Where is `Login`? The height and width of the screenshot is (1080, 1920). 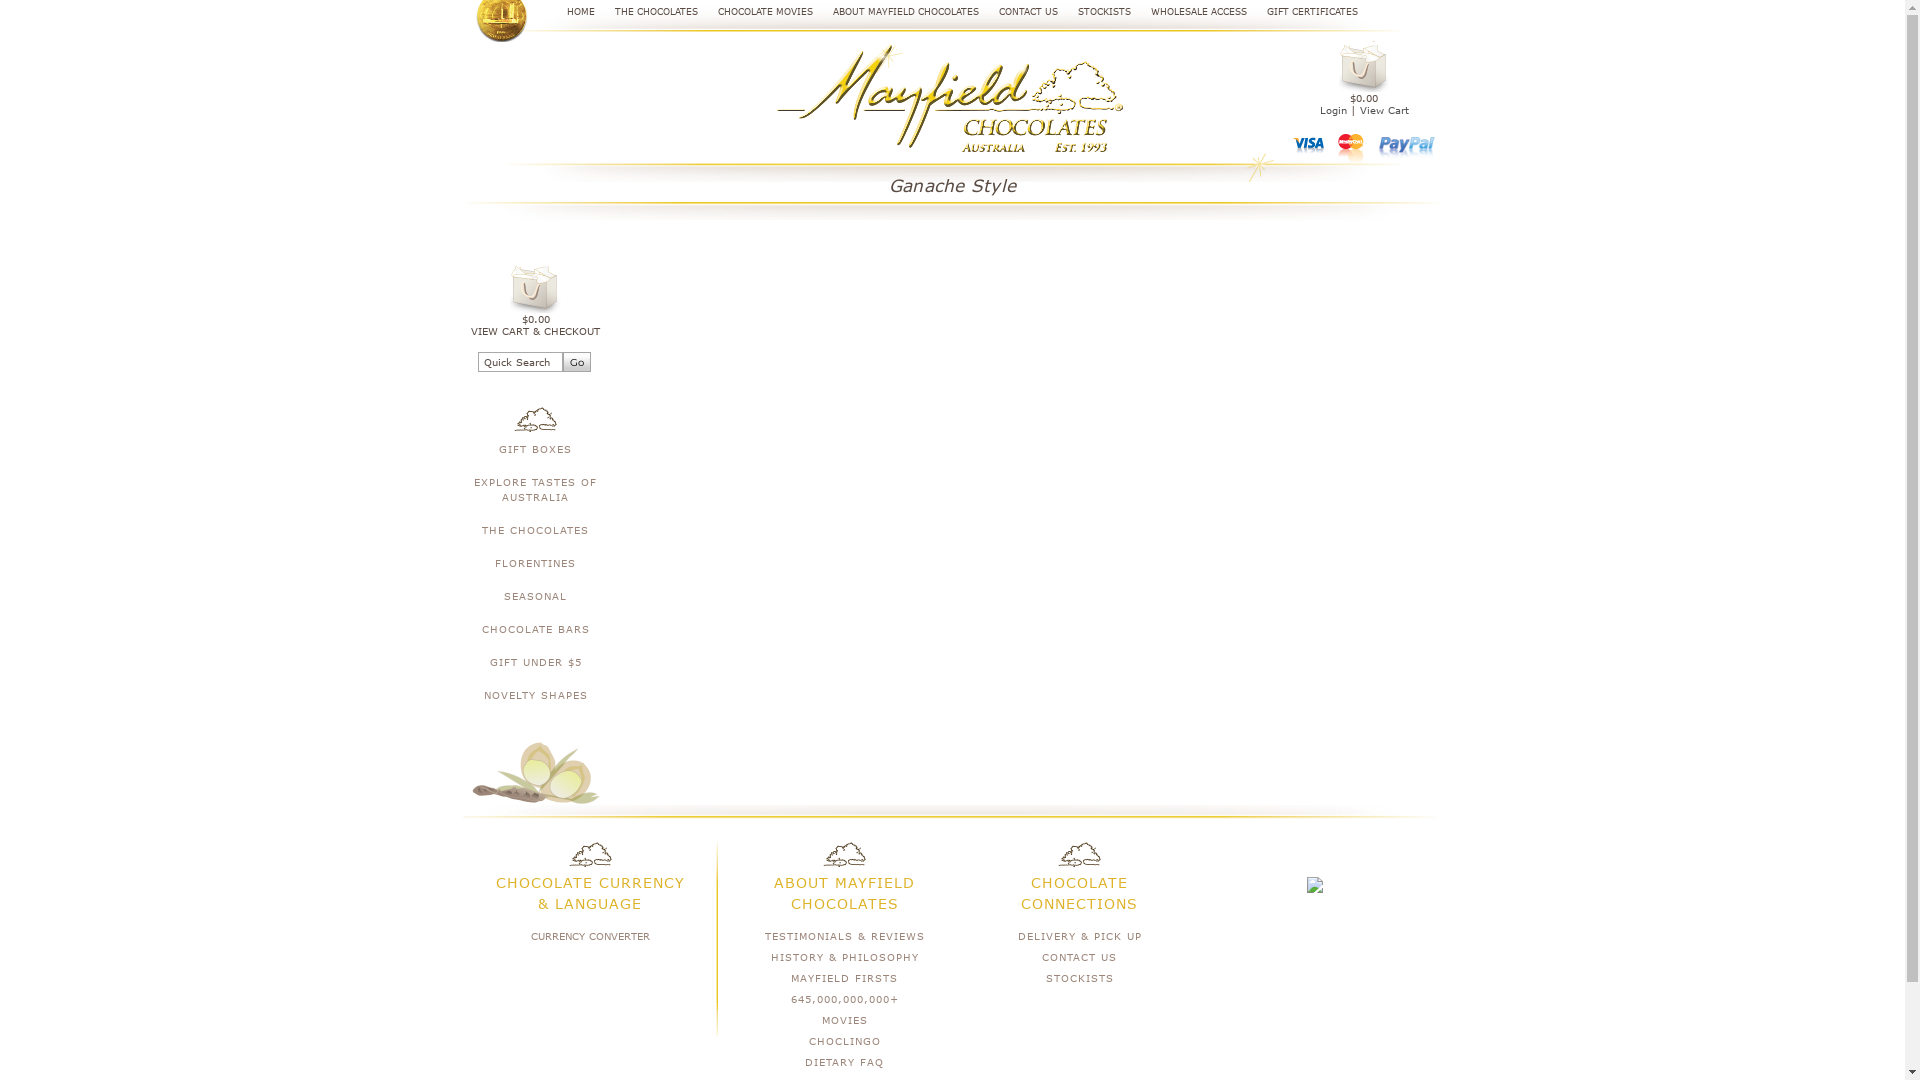 Login is located at coordinates (1336, 110).